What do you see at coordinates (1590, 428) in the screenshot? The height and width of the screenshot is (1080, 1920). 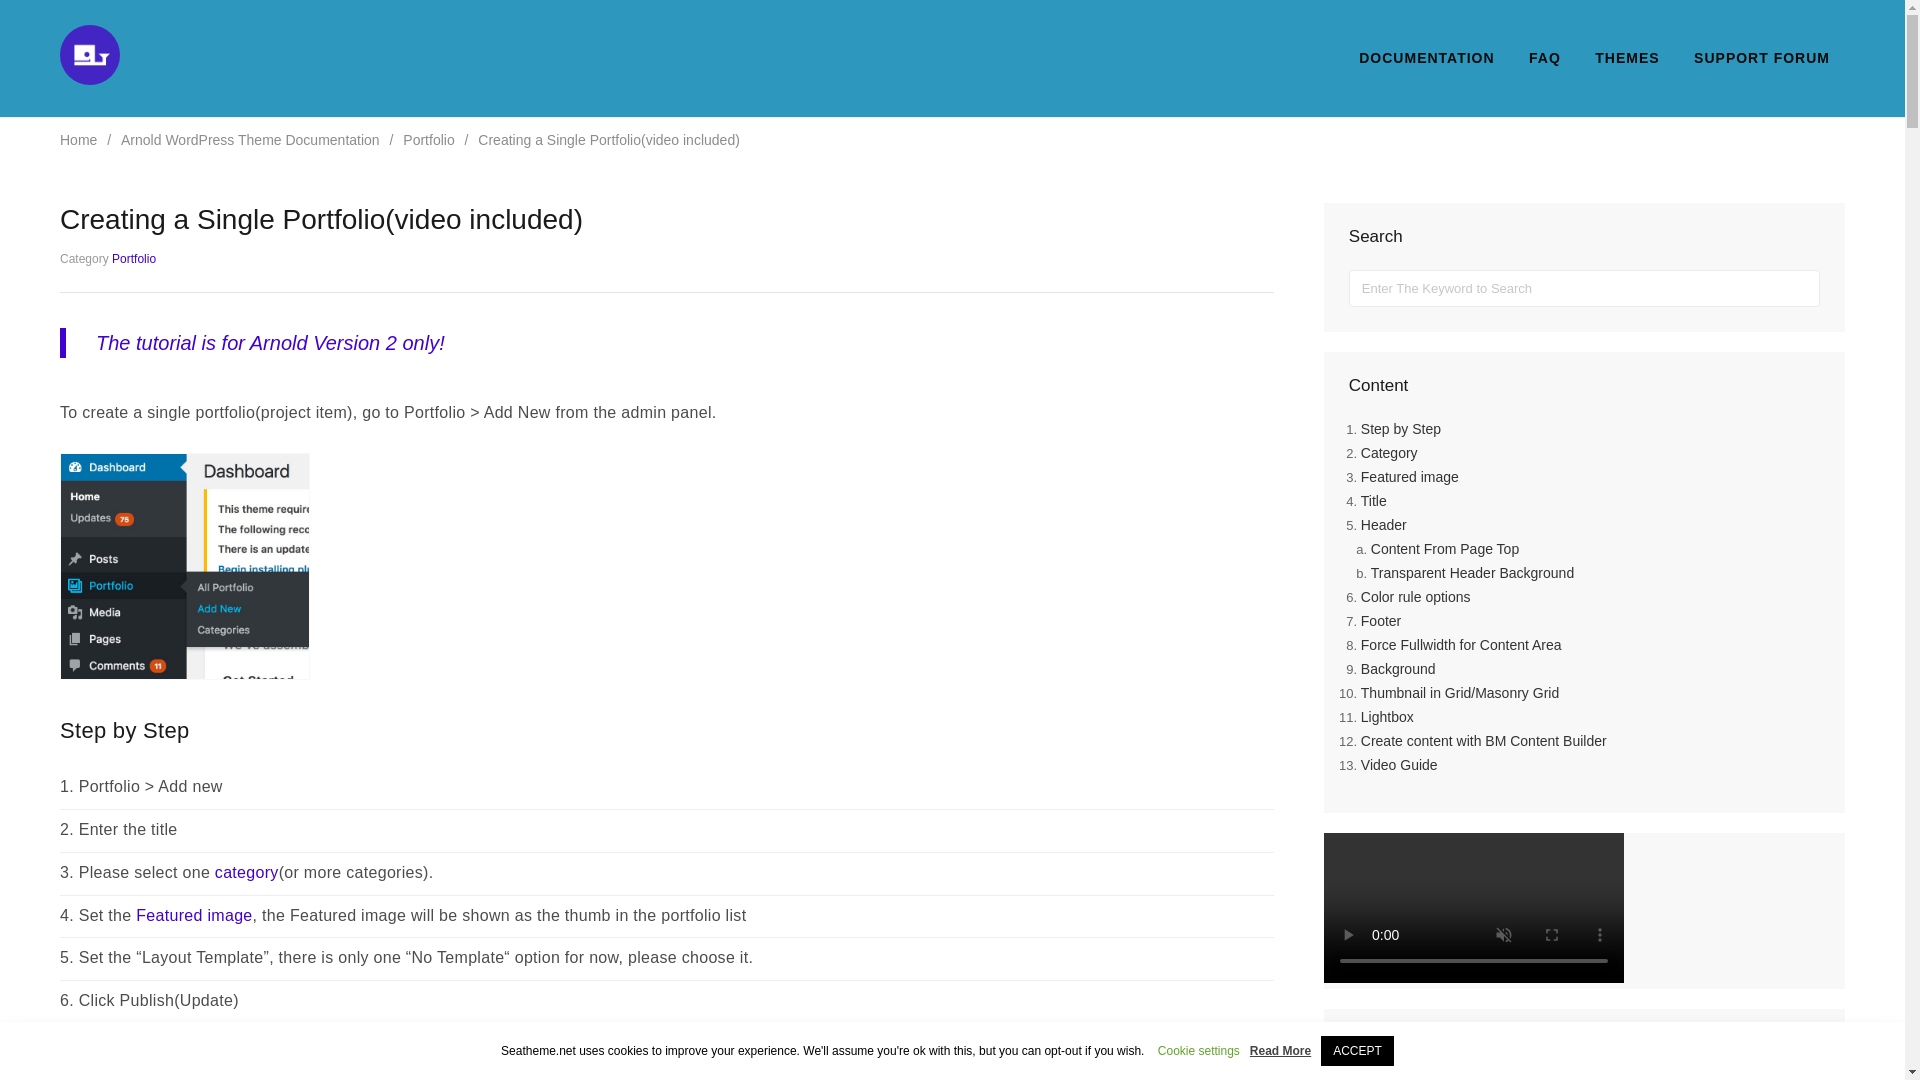 I see `Step by Step` at bounding box center [1590, 428].